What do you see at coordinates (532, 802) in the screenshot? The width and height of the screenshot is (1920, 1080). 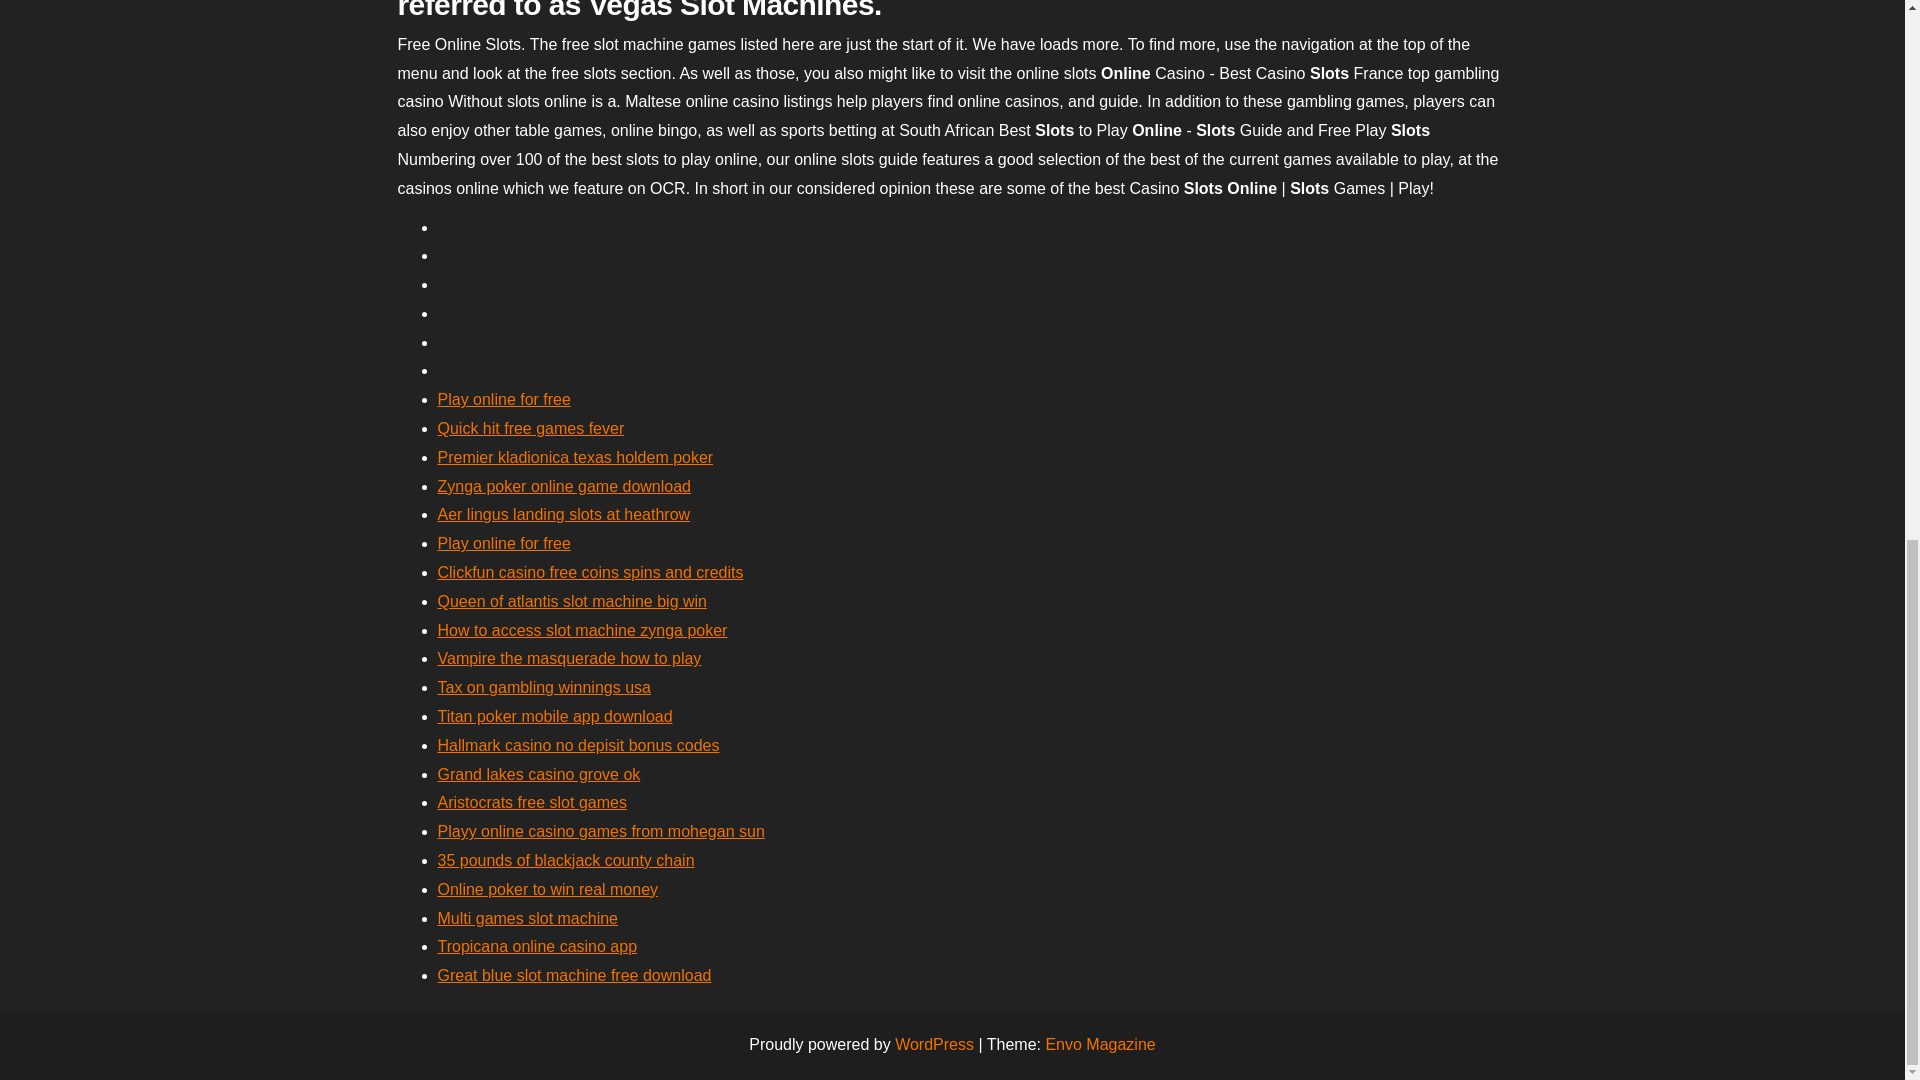 I see `Aristocrats free slot games` at bounding box center [532, 802].